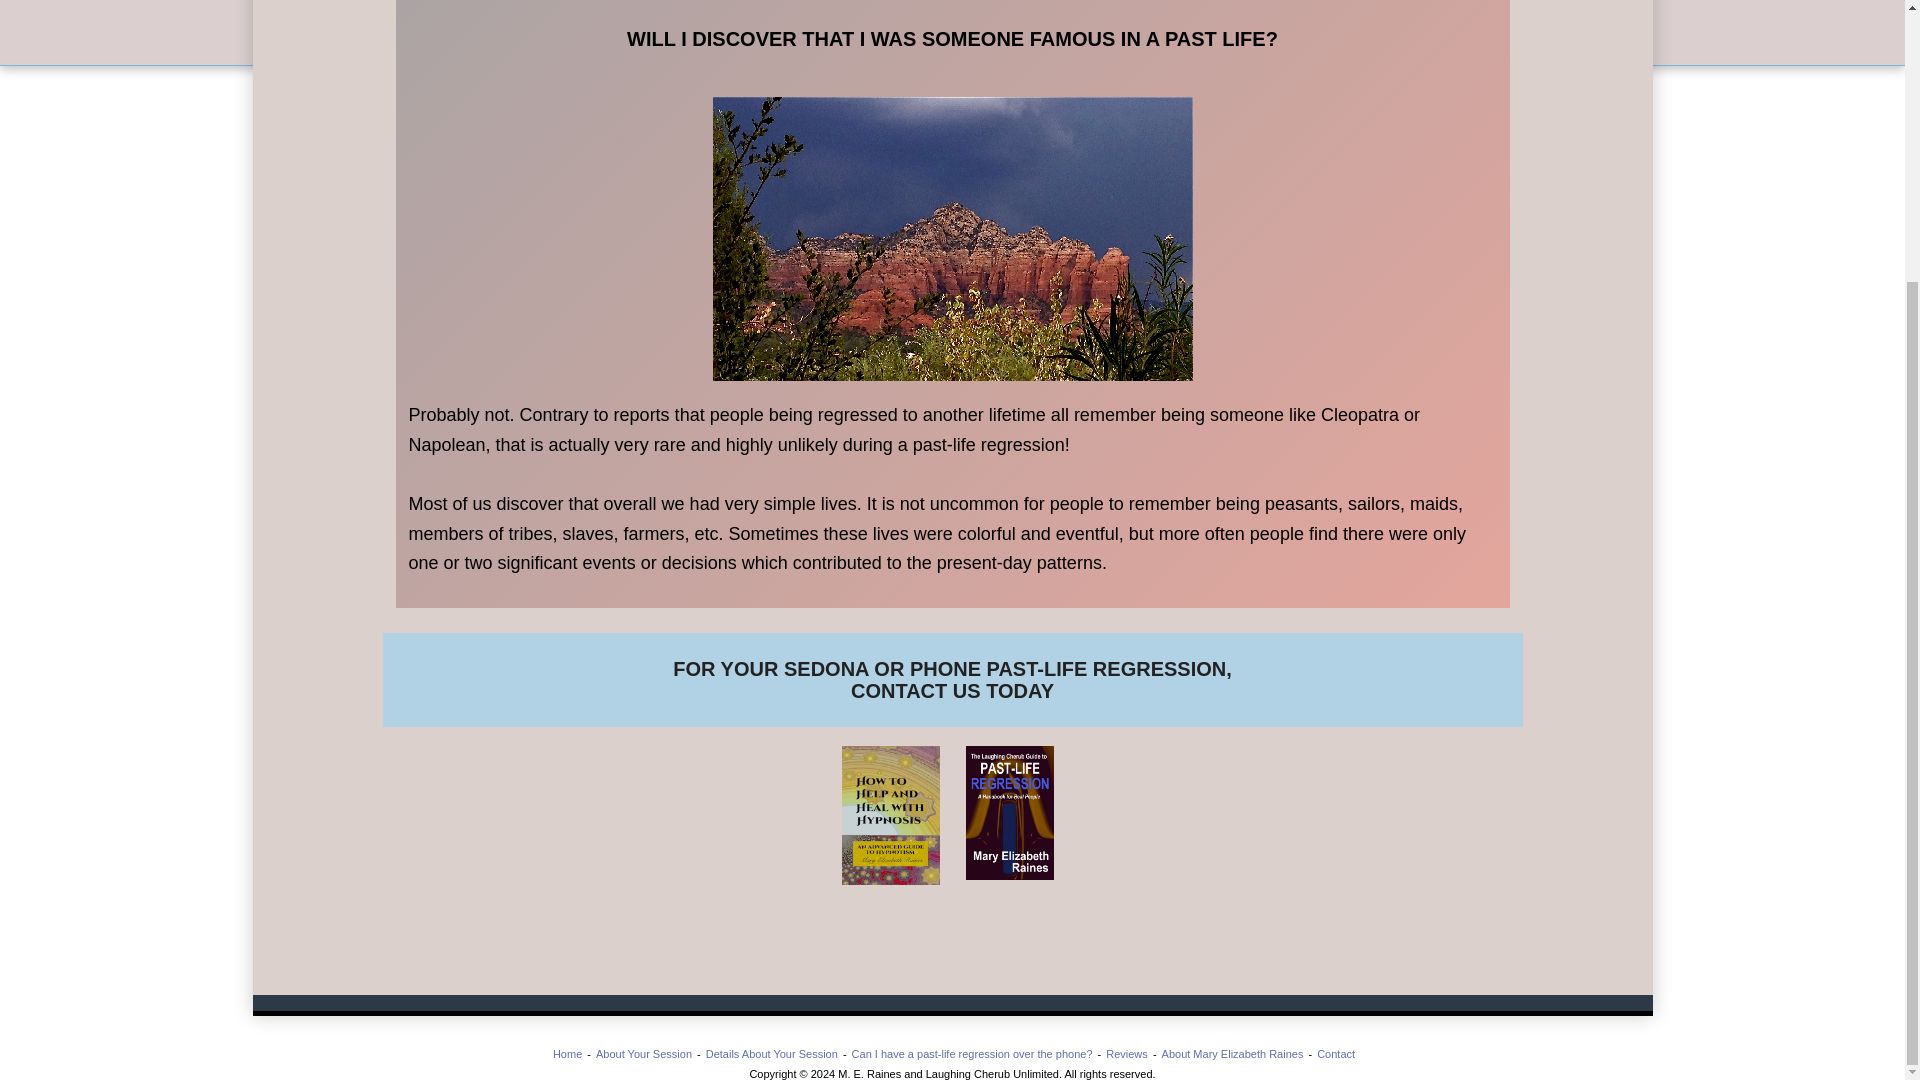  Describe the element at coordinates (566, 1053) in the screenshot. I see `Home` at that location.